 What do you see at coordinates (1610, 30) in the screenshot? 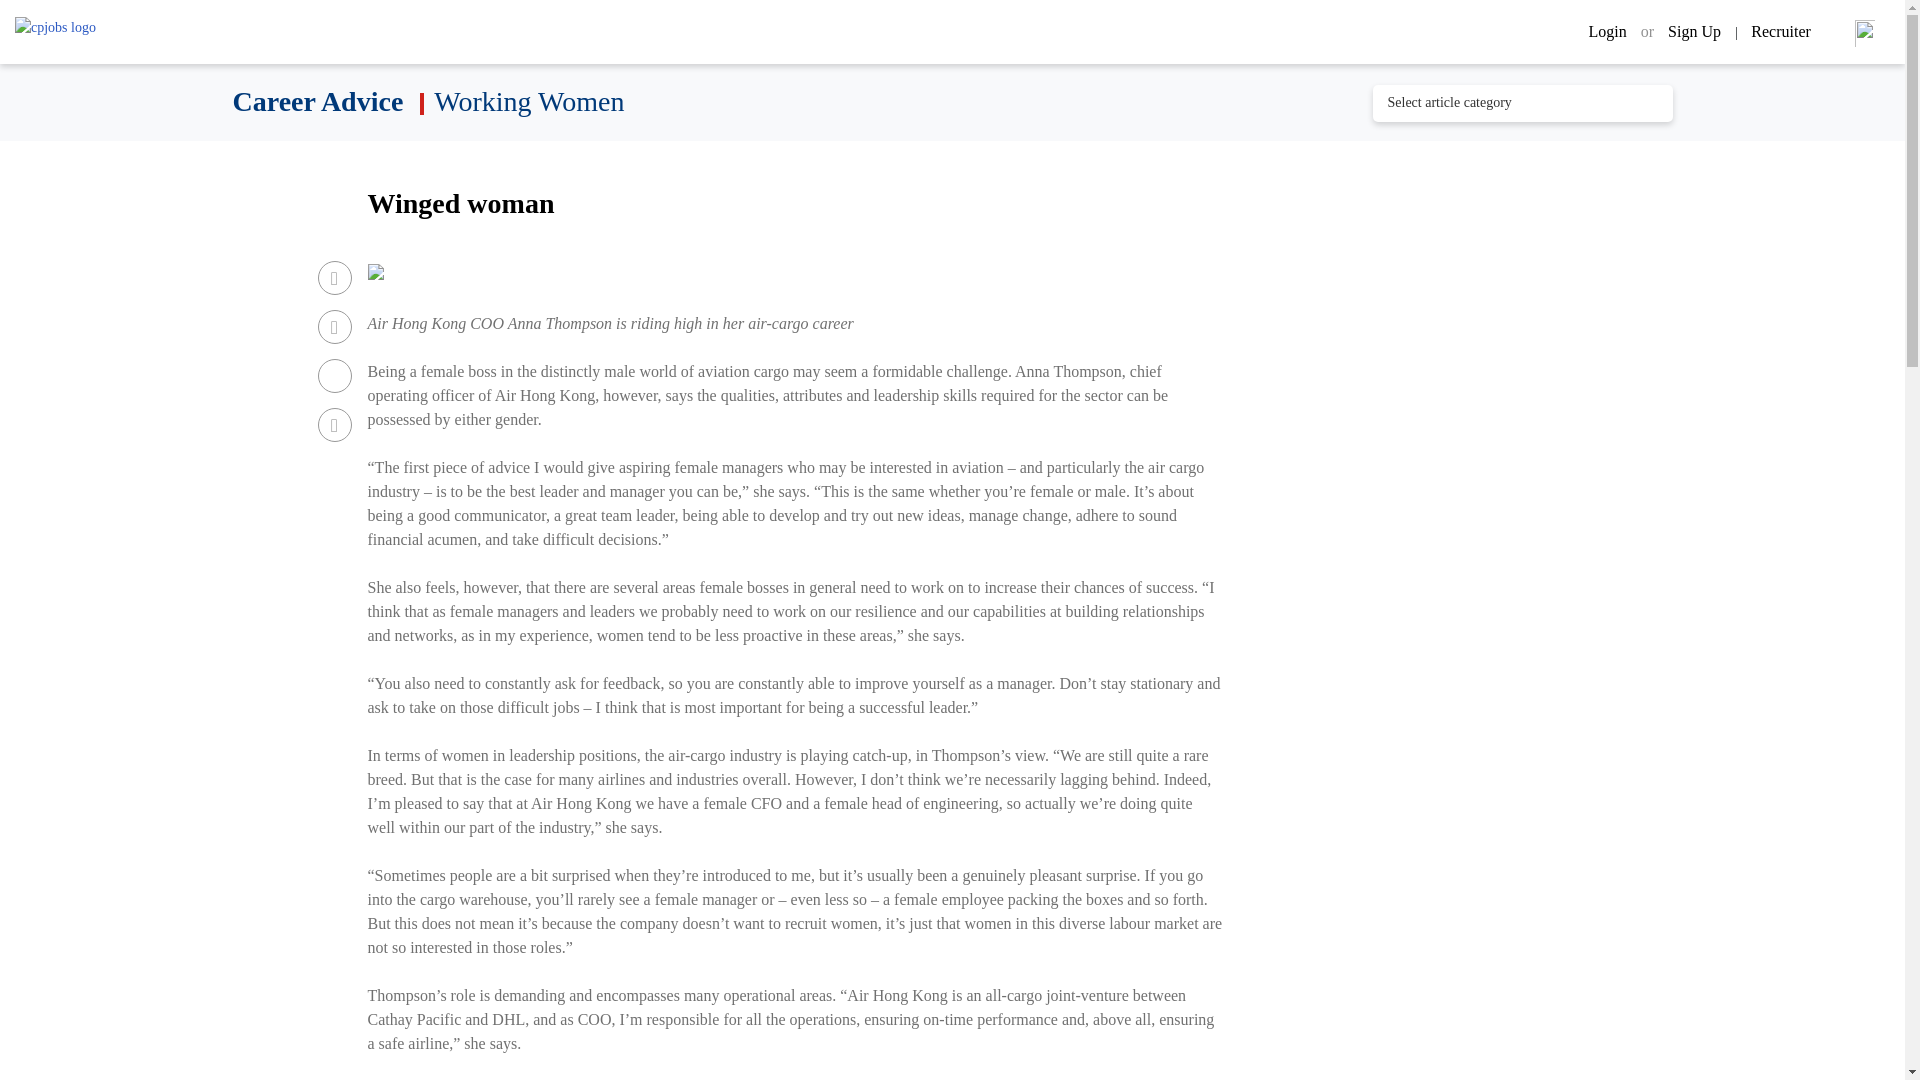
I see `Login` at bounding box center [1610, 30].